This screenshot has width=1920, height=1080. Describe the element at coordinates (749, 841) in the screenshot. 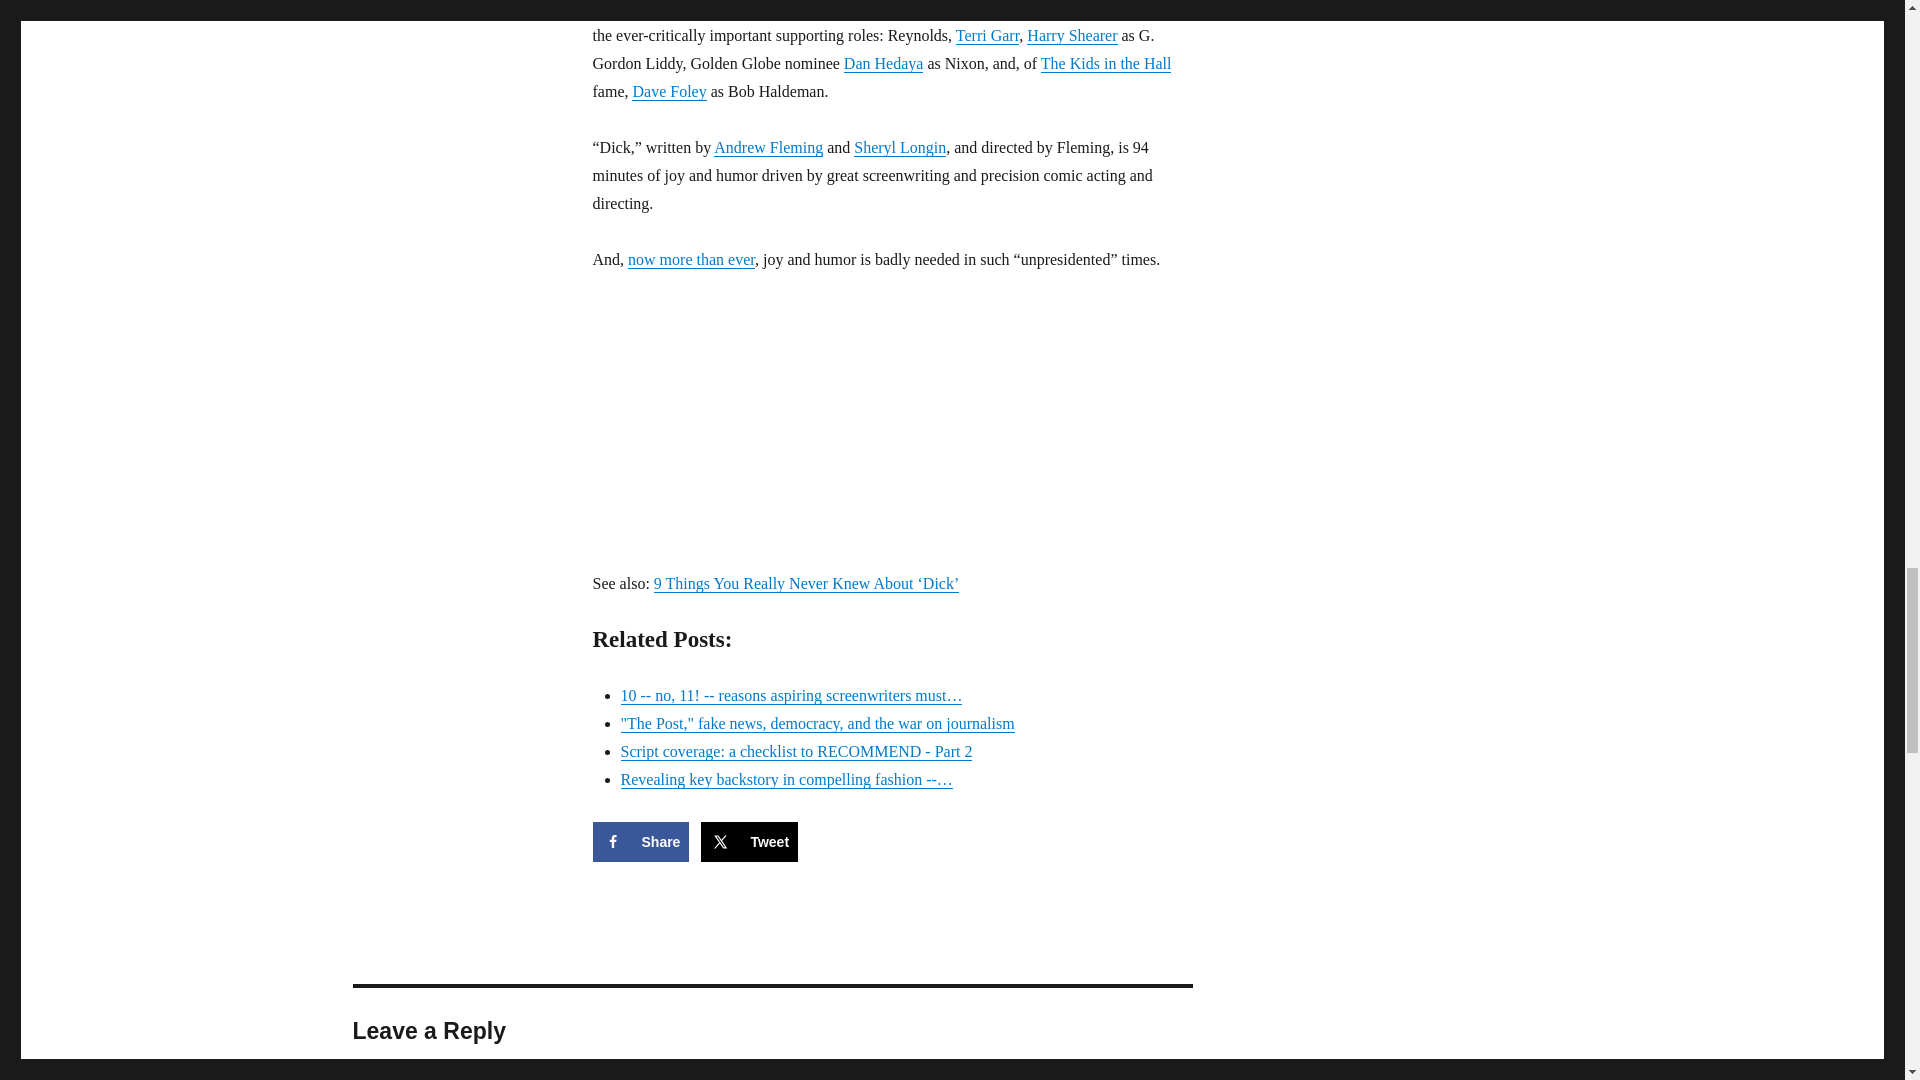

I see `Share on X` at that location.